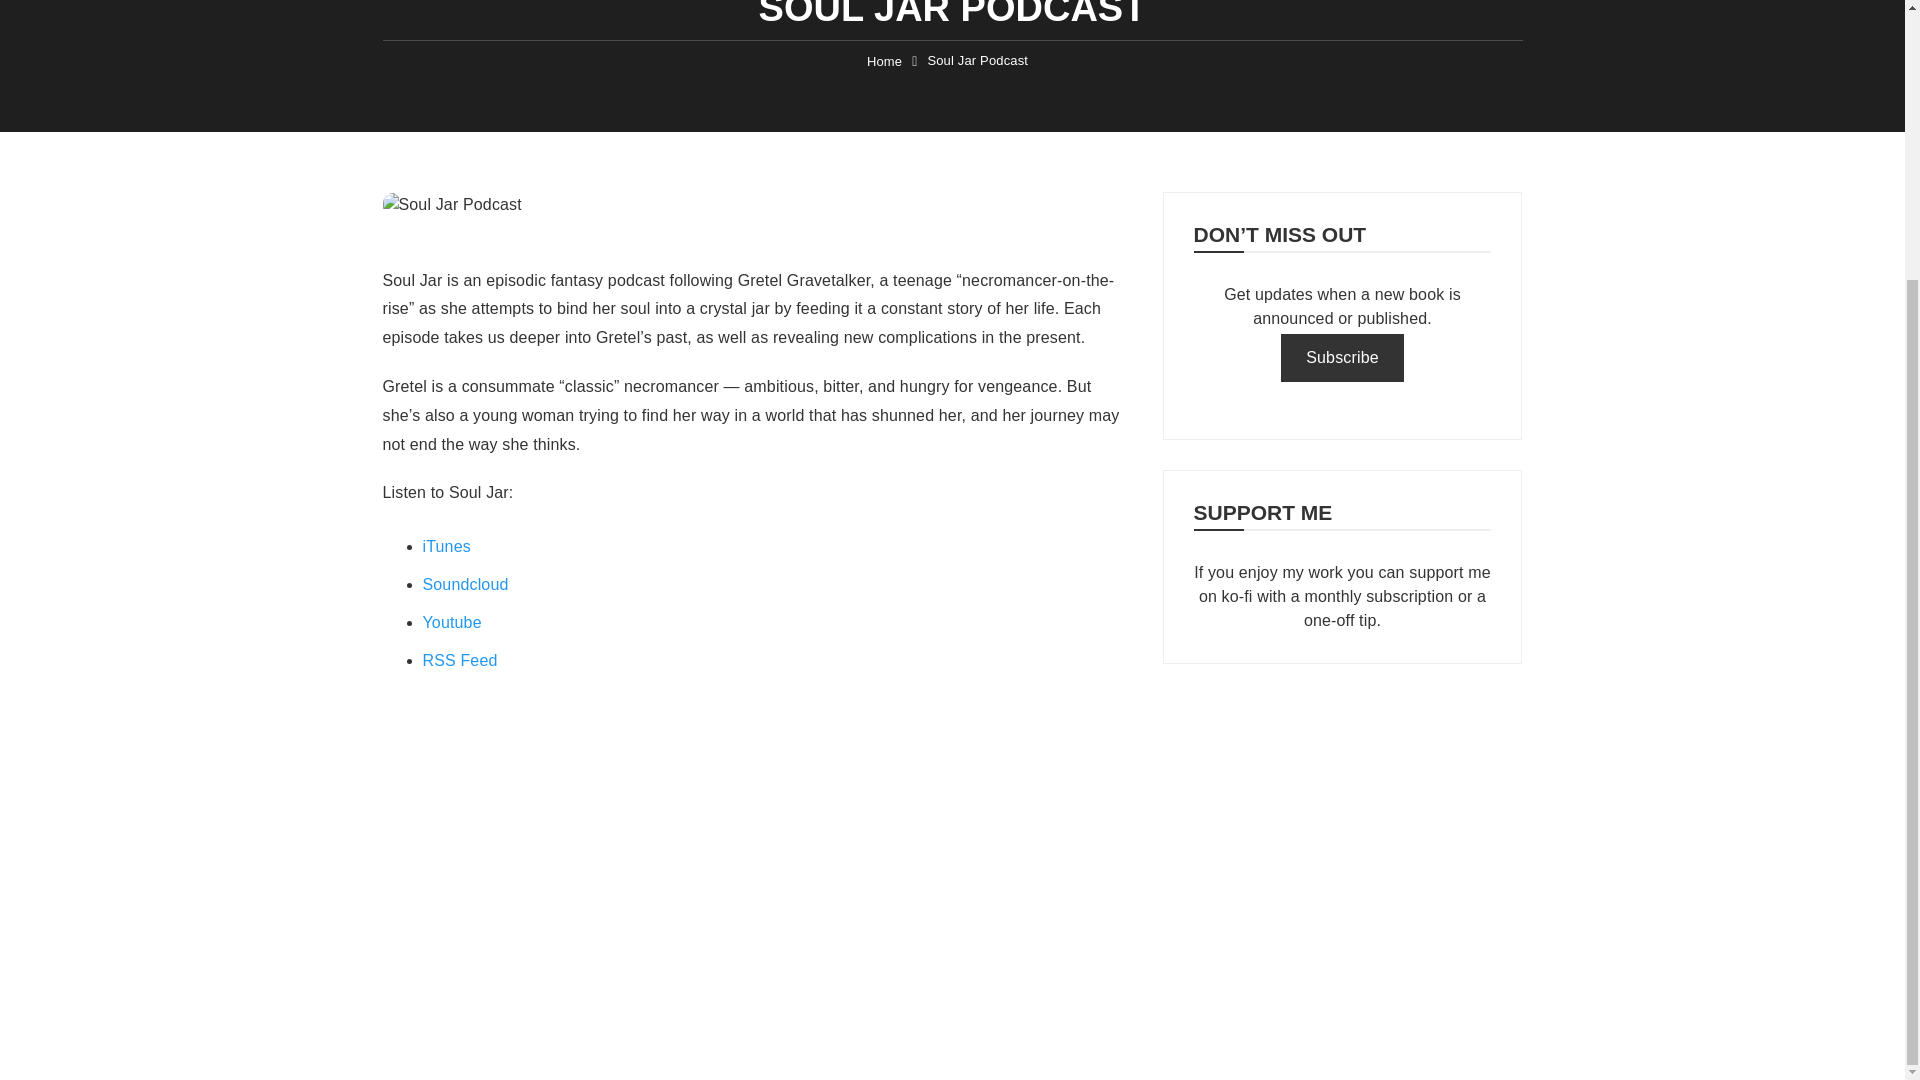  Describe the element at coordinates (1342, 358) in the screenshot. I see `Subscribe` at that location.